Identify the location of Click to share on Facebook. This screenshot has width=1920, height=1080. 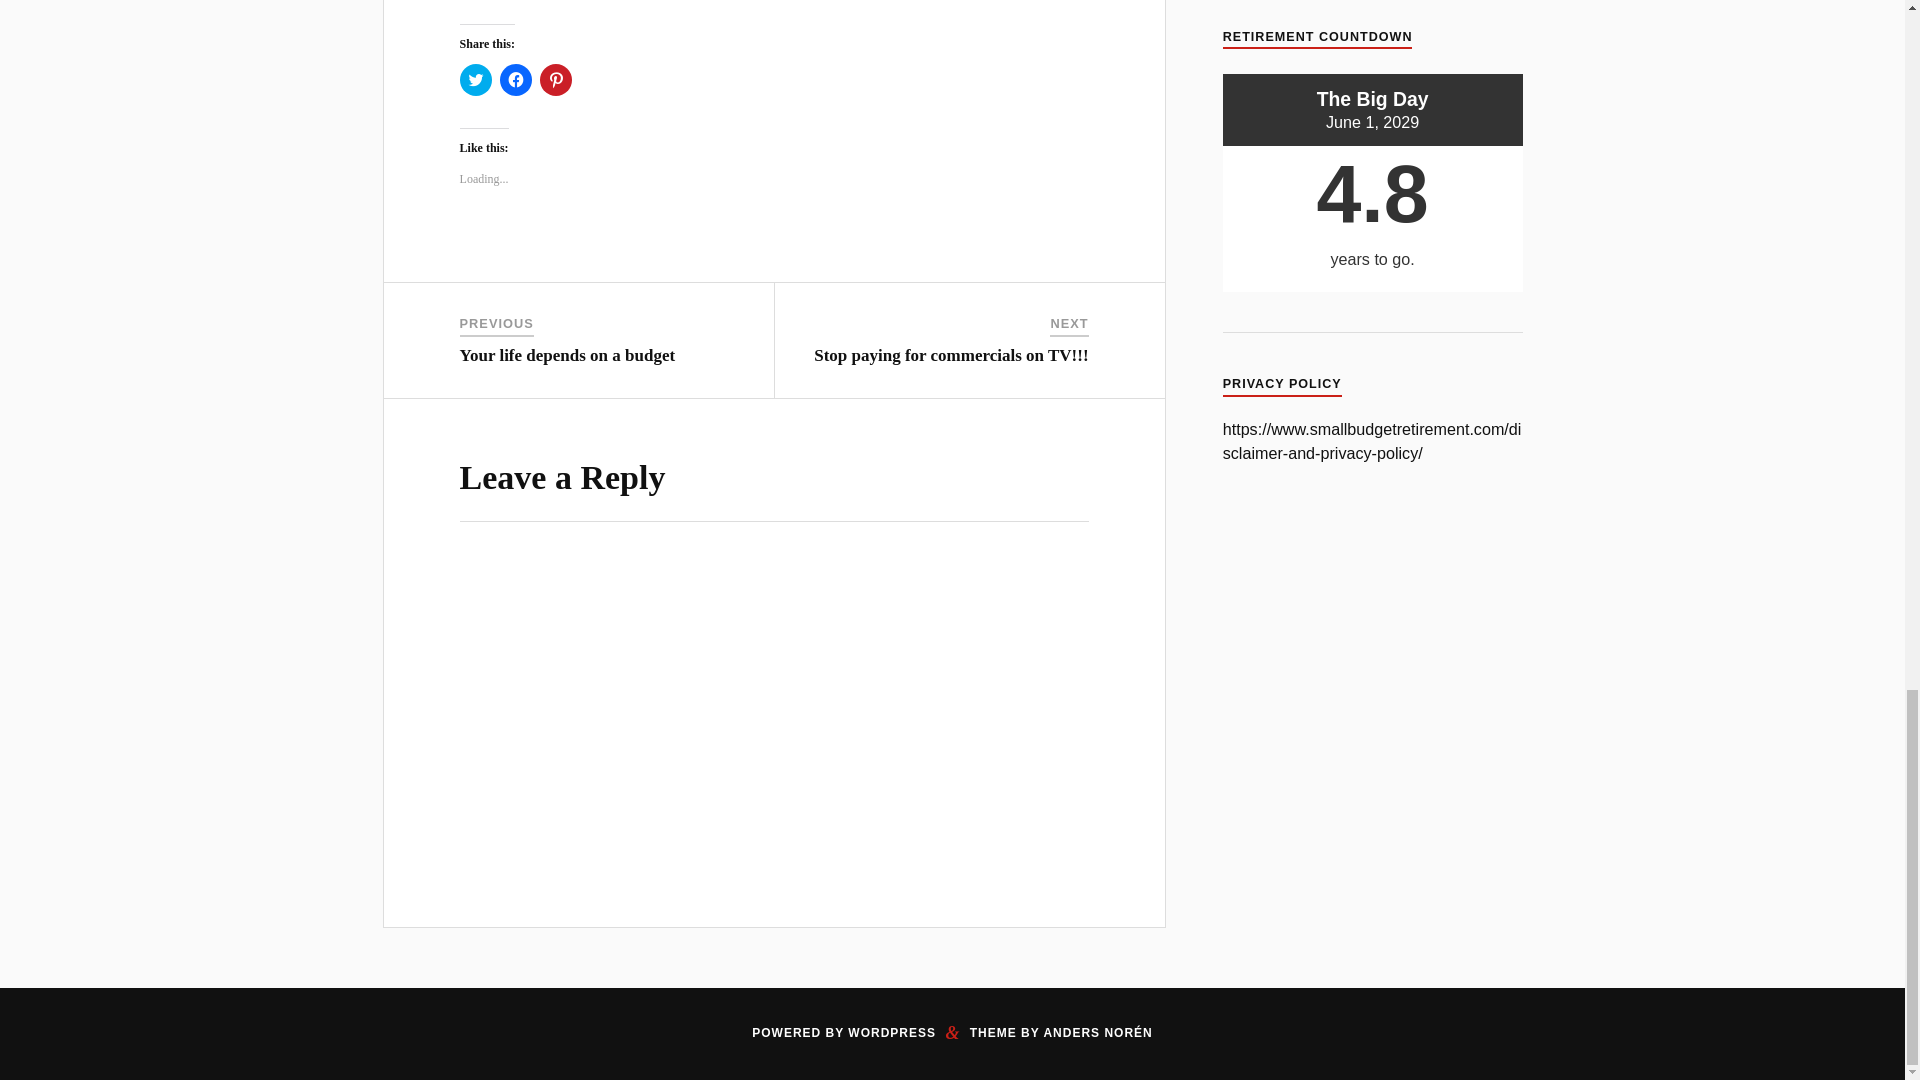
(515, 80).